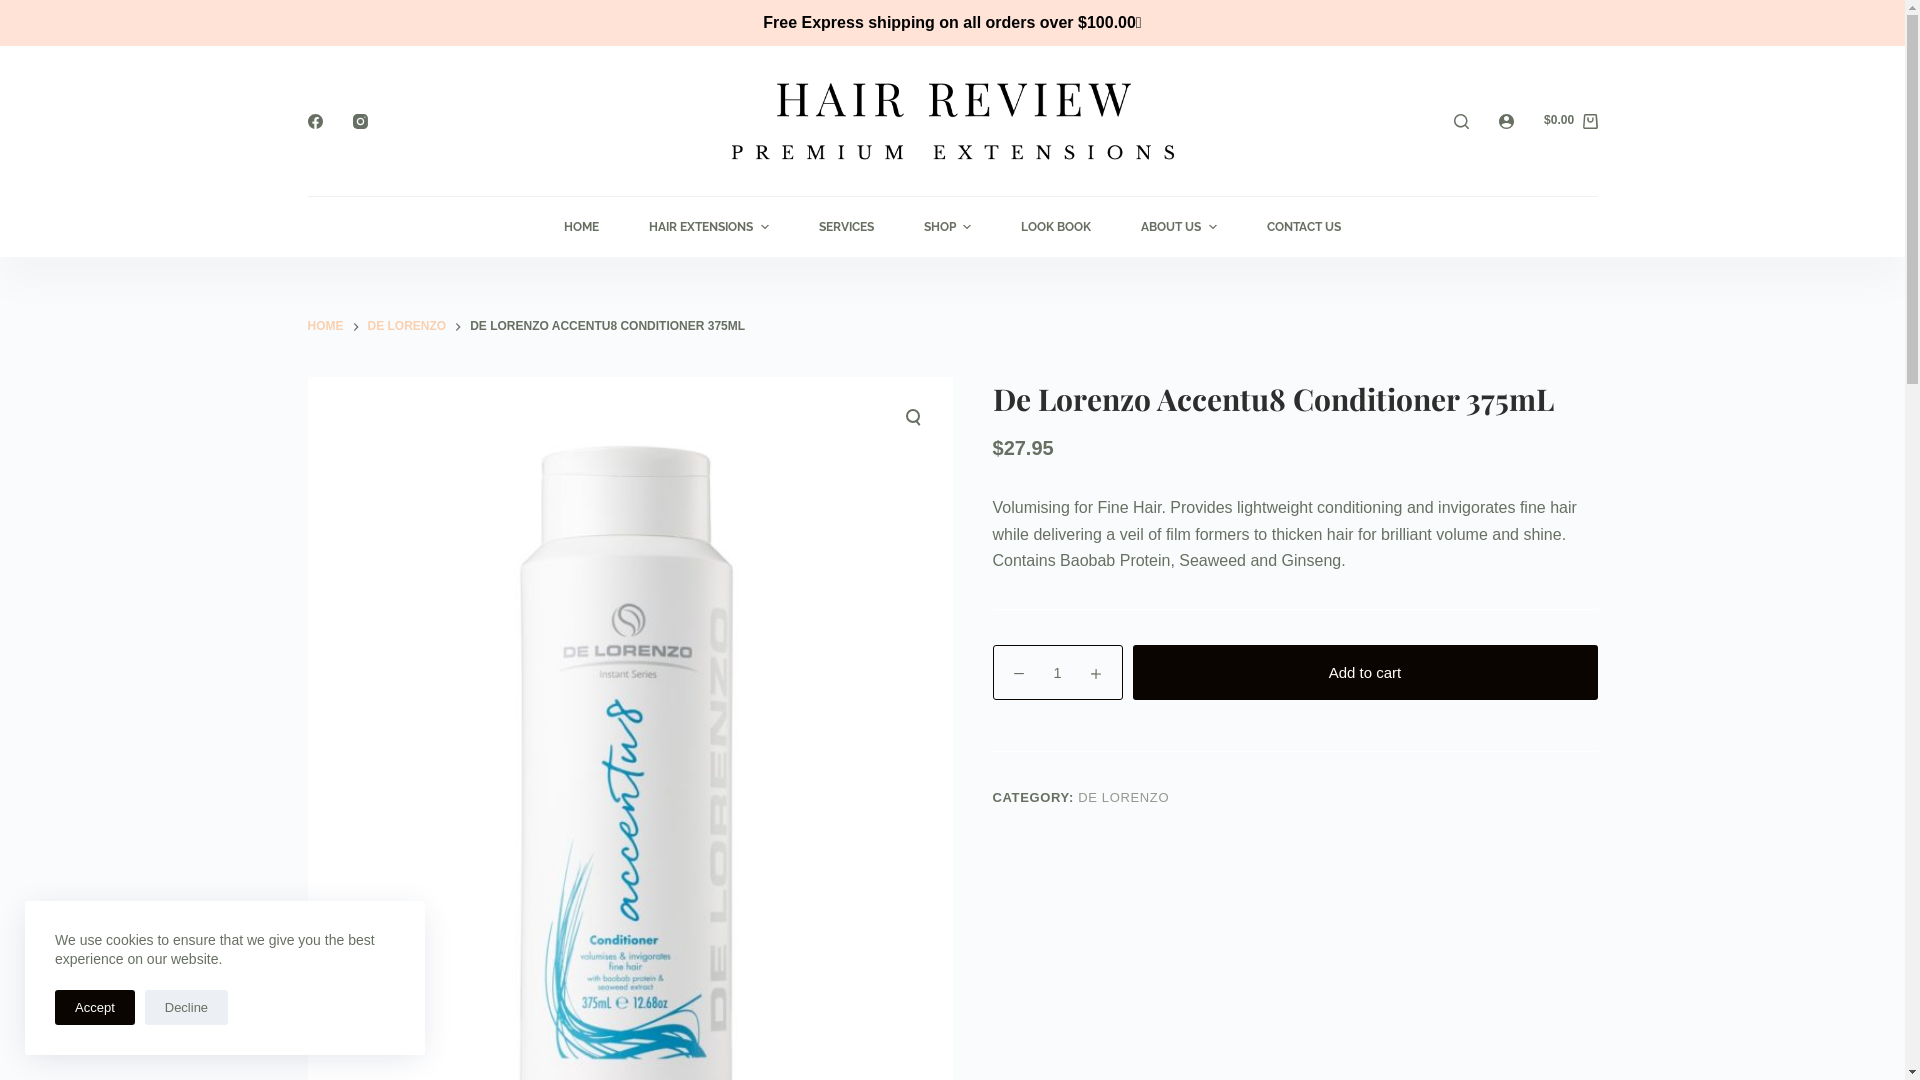  Describe the element at coordinates (1204, 493) in the screenshot. I see `SERVICES` at that location.